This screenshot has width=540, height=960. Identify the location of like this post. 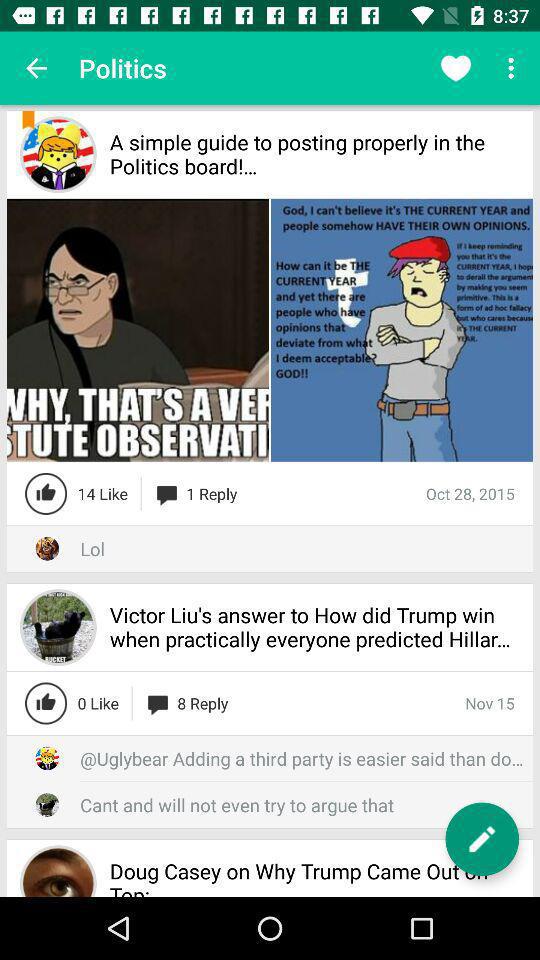
(46, 703).